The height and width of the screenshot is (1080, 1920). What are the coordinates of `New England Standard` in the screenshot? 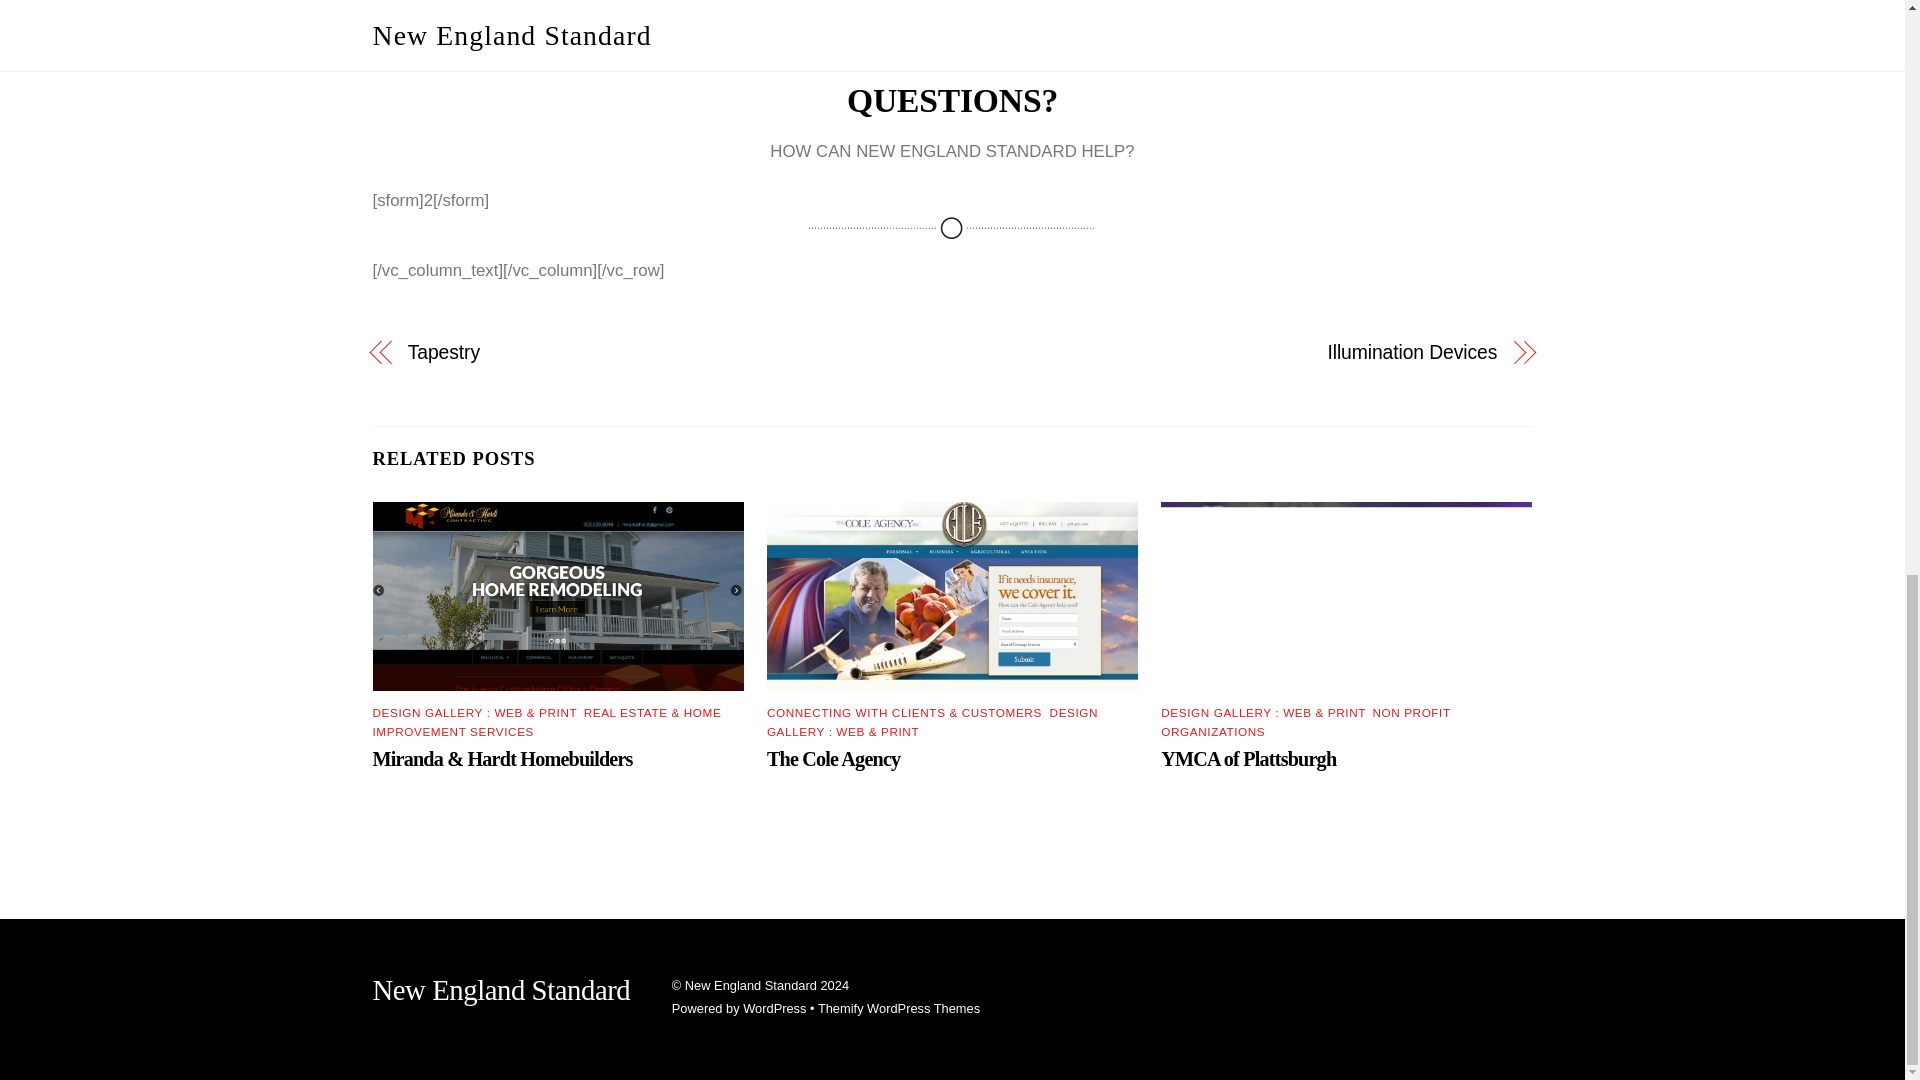 It's located at (751, 985).